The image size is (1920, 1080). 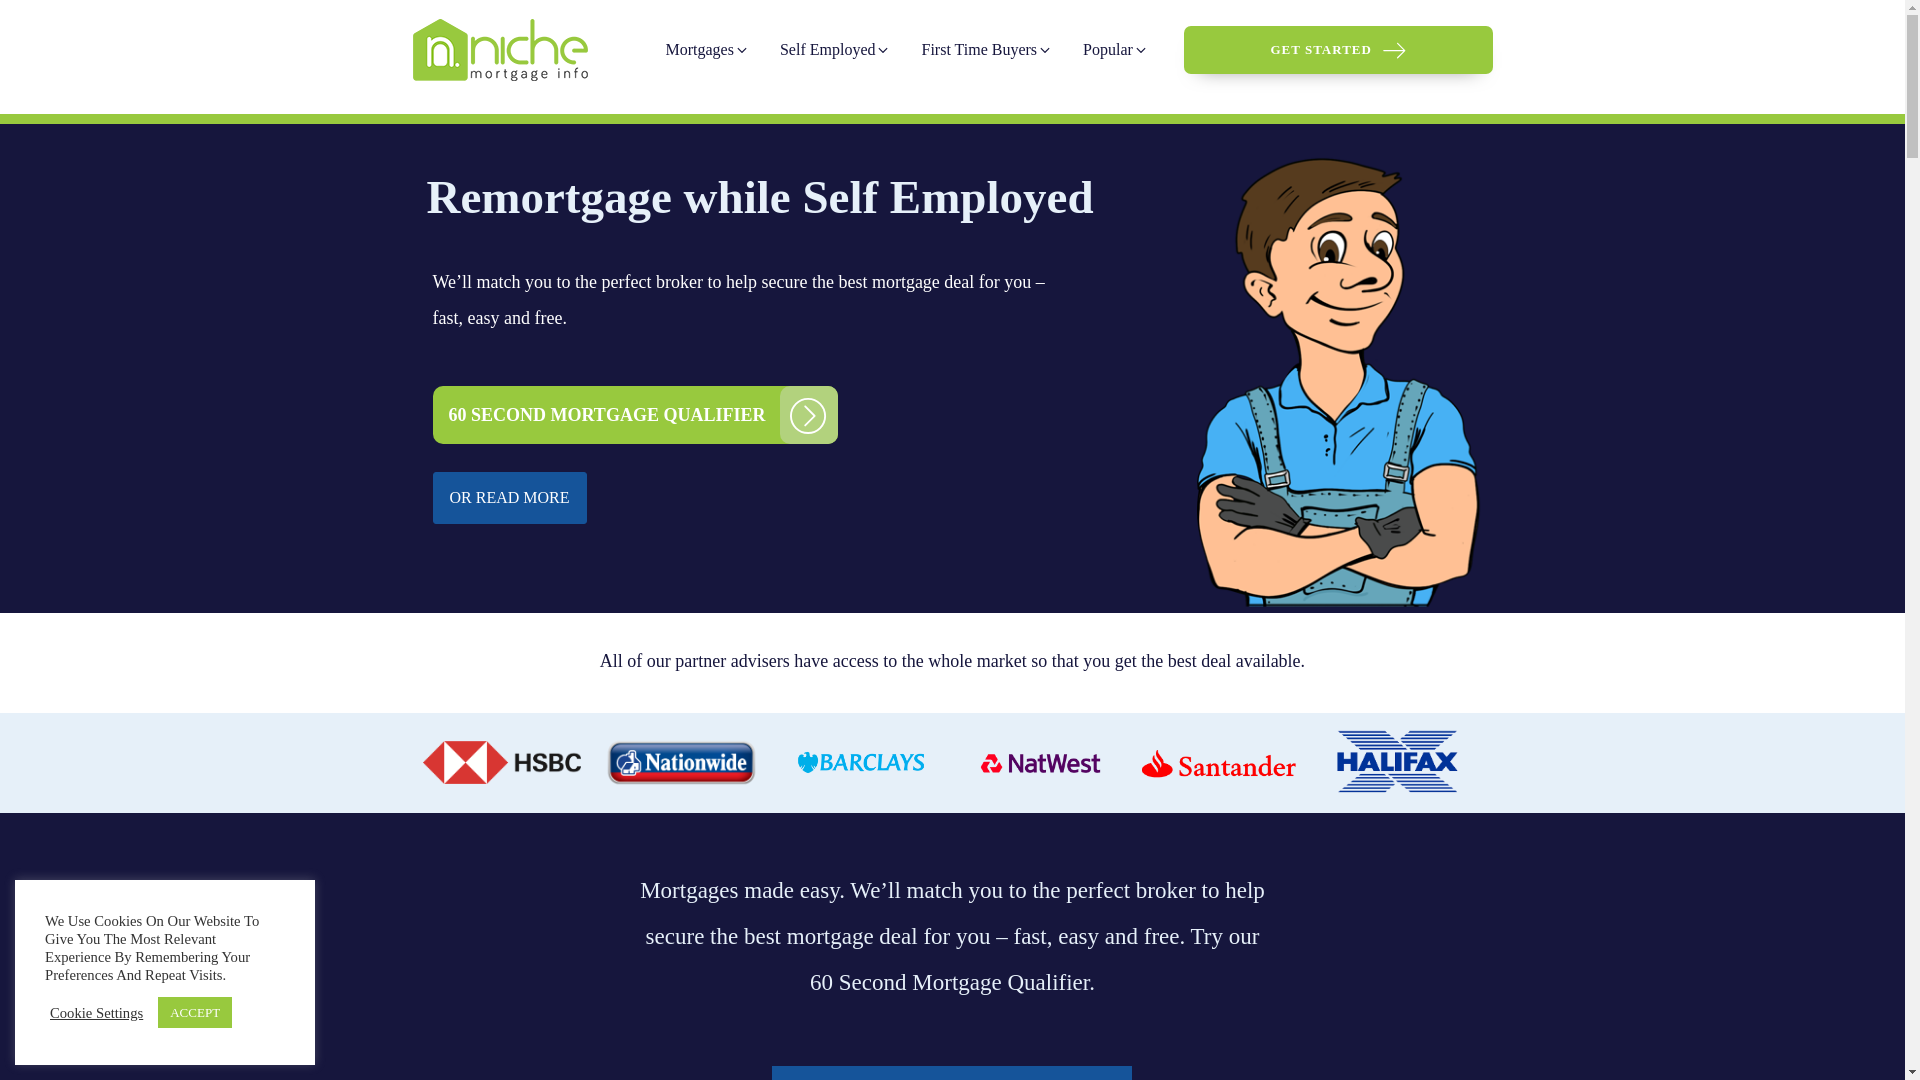 What do you see at coordinates (707, 50) in the screenshot?
I see `Mortgages` at bounding box center [707, 50].